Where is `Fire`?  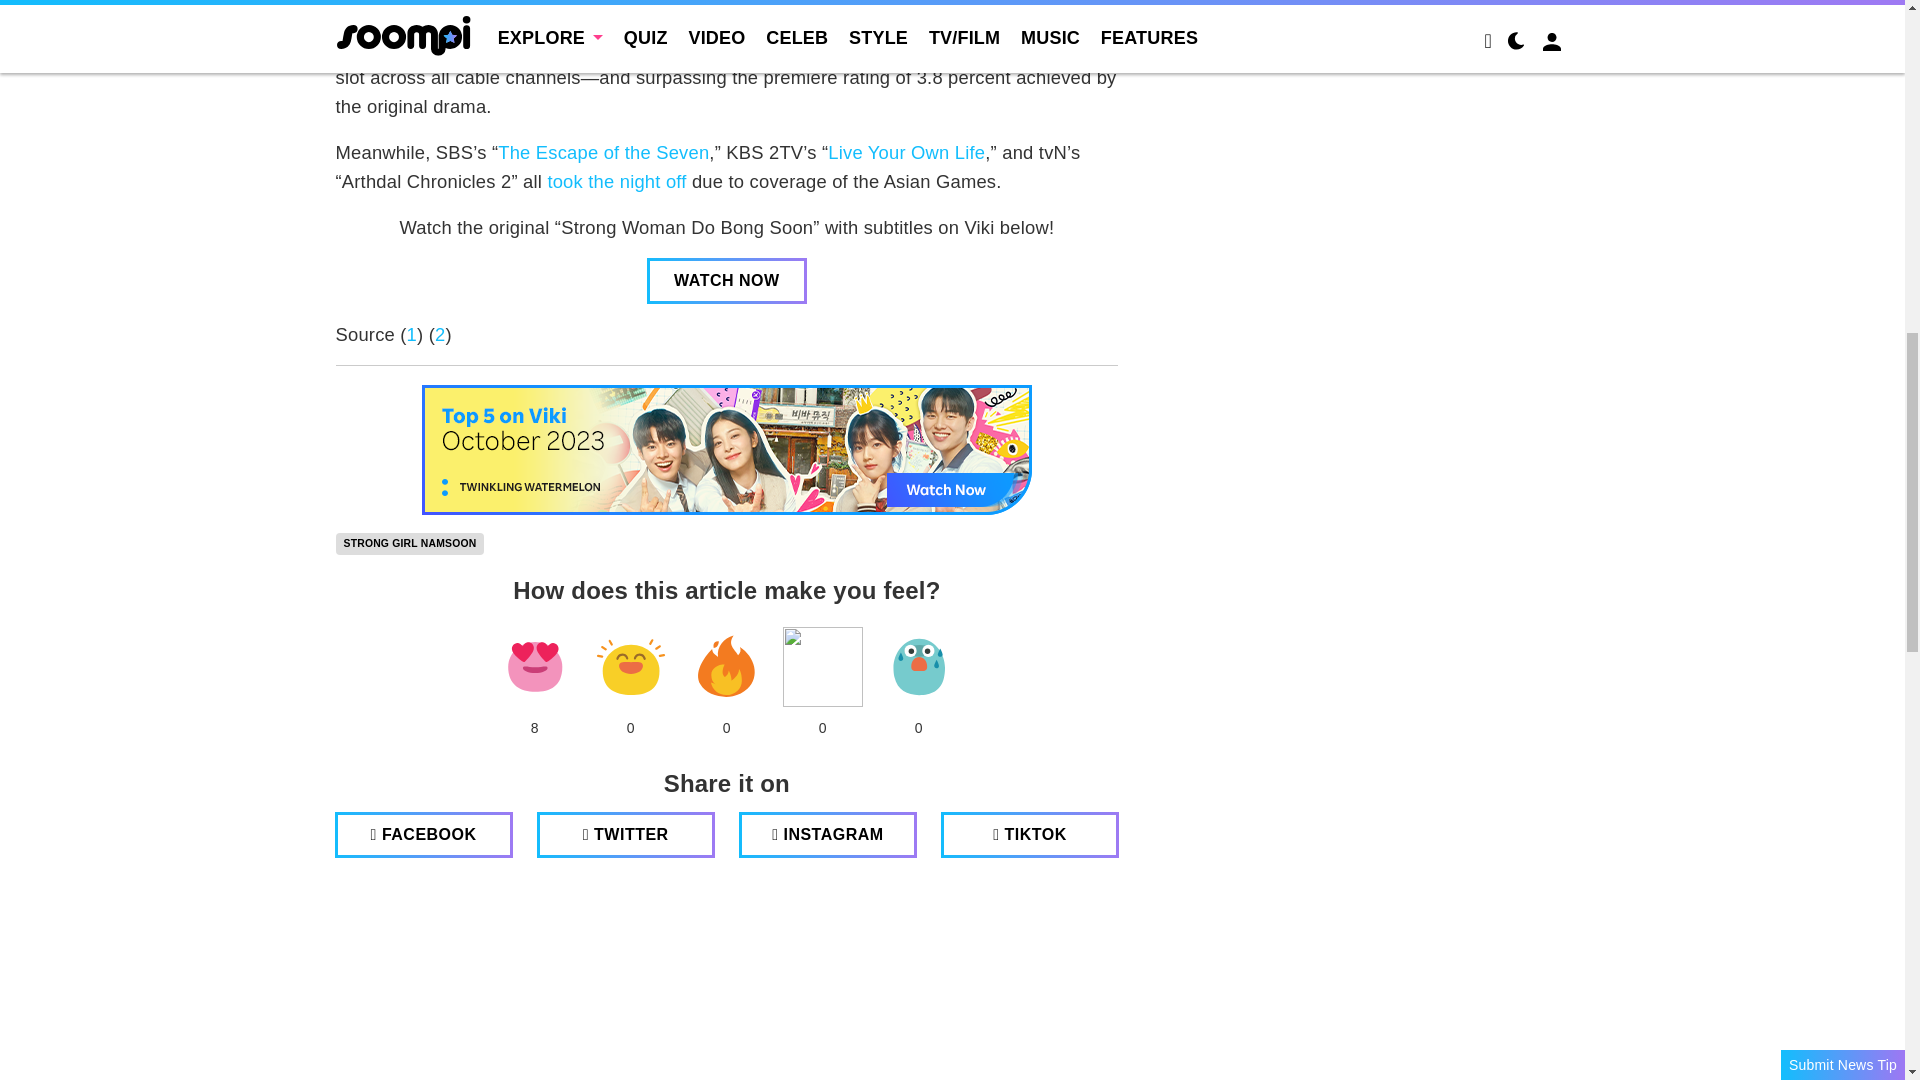
Fire is located at coordinates (726, 667).